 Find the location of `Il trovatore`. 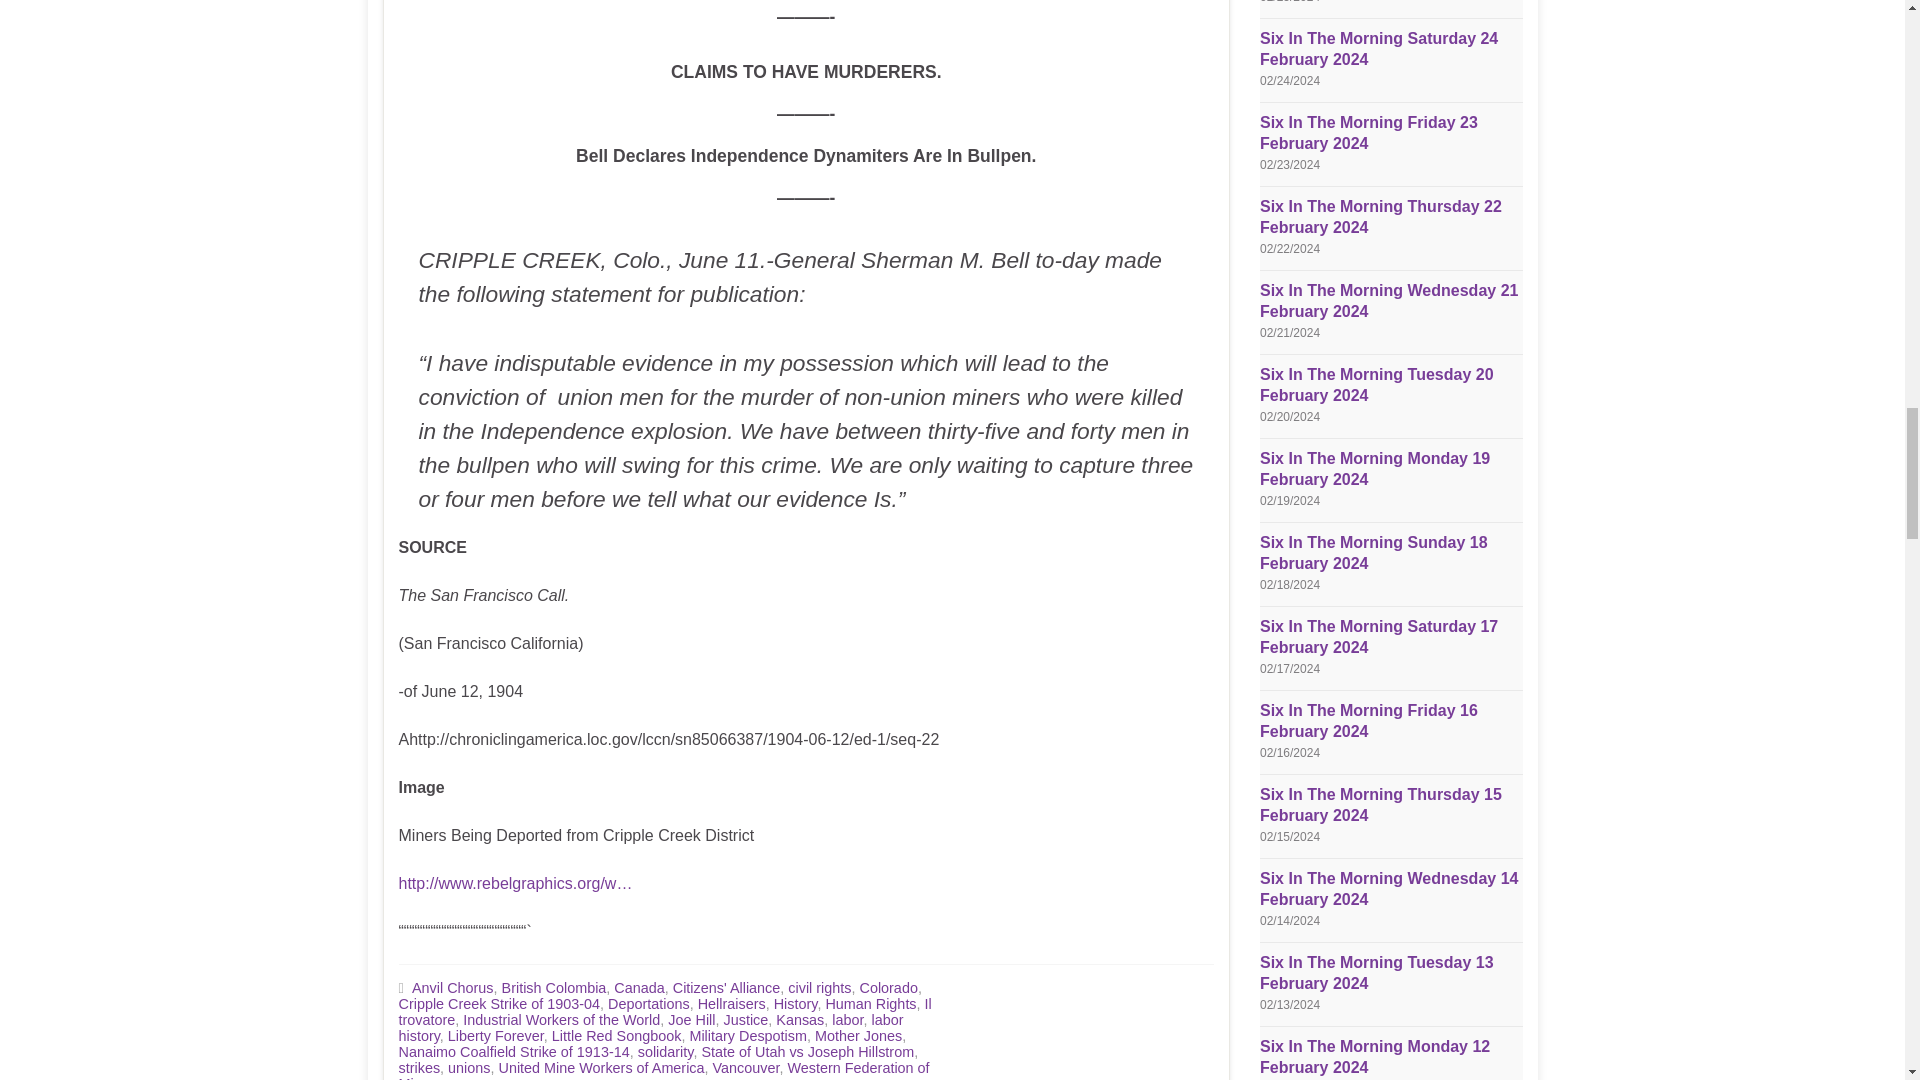

Il trovatore is located at coordinates (664, 1012).